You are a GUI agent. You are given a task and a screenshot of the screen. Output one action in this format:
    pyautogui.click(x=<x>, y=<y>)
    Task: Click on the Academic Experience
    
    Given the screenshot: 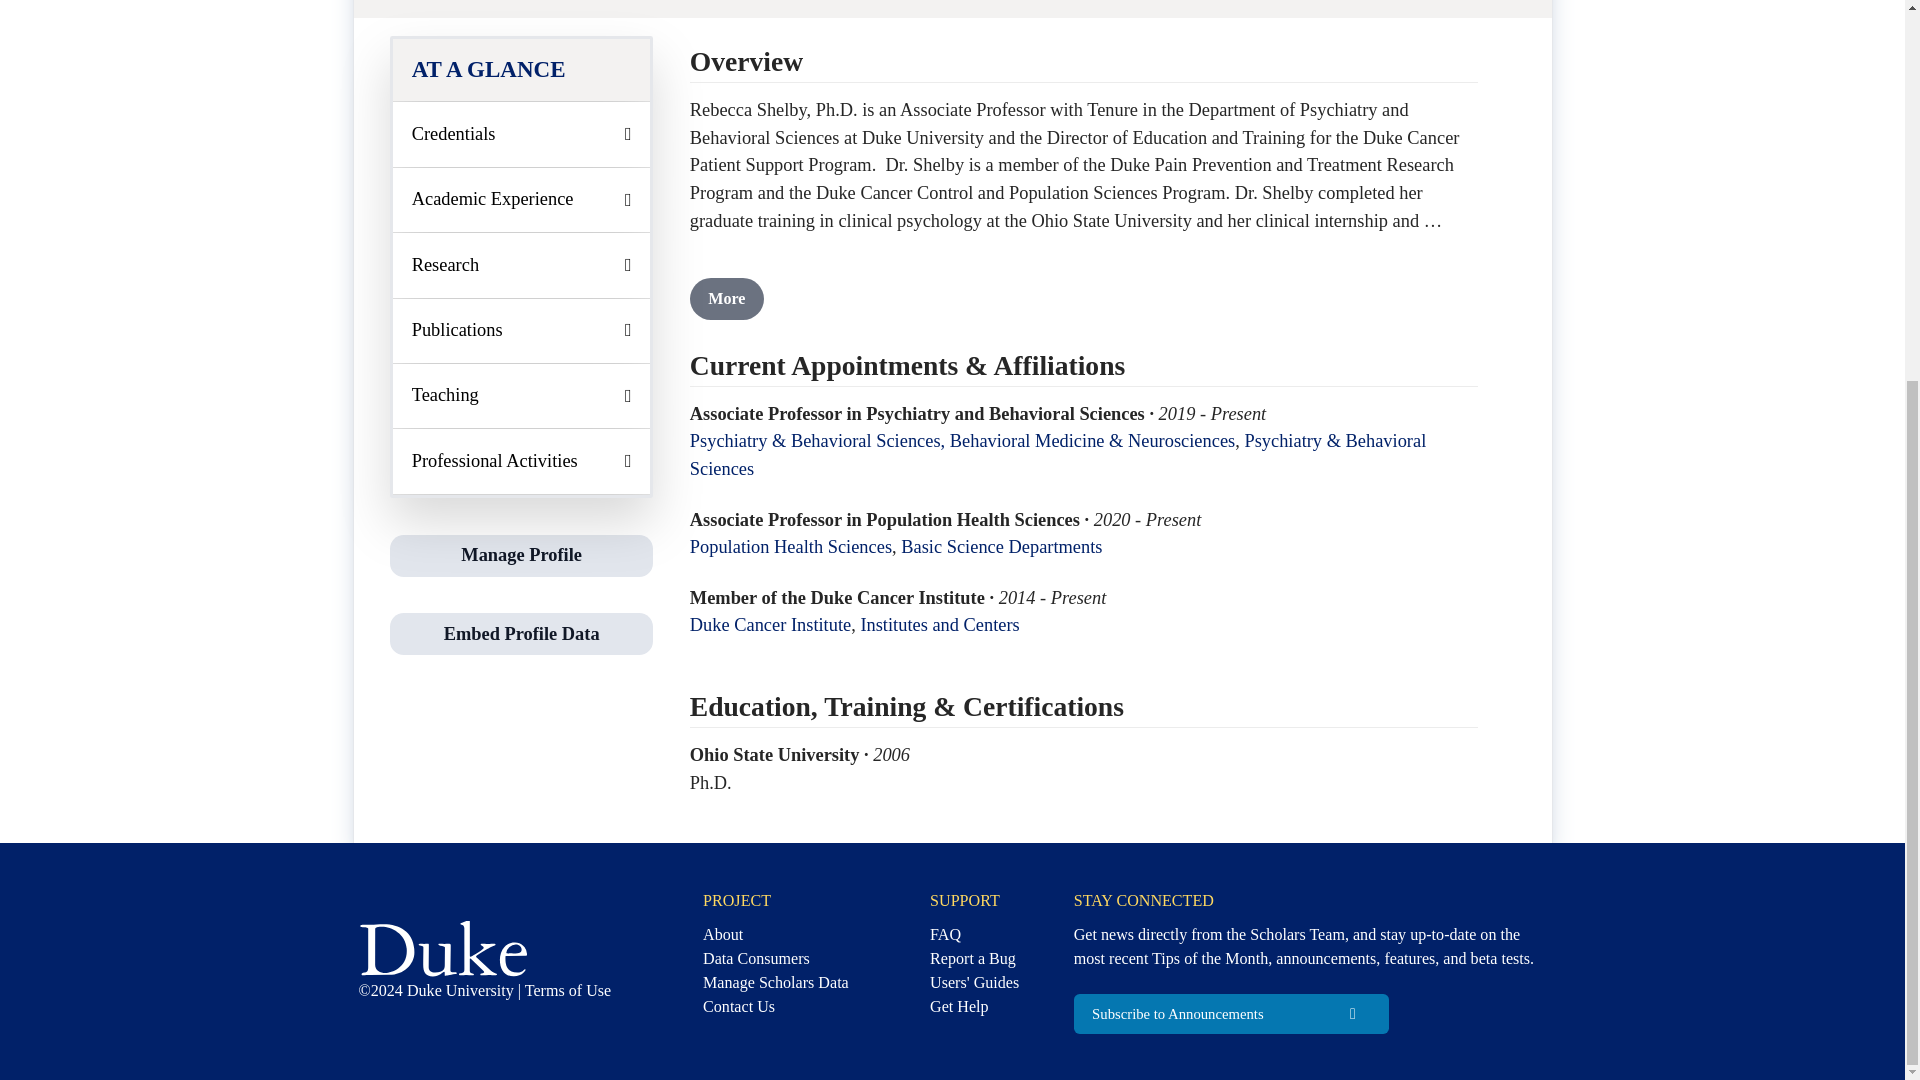 What is the action you would take?
    pyautogui.click(x=522, y=200)
    